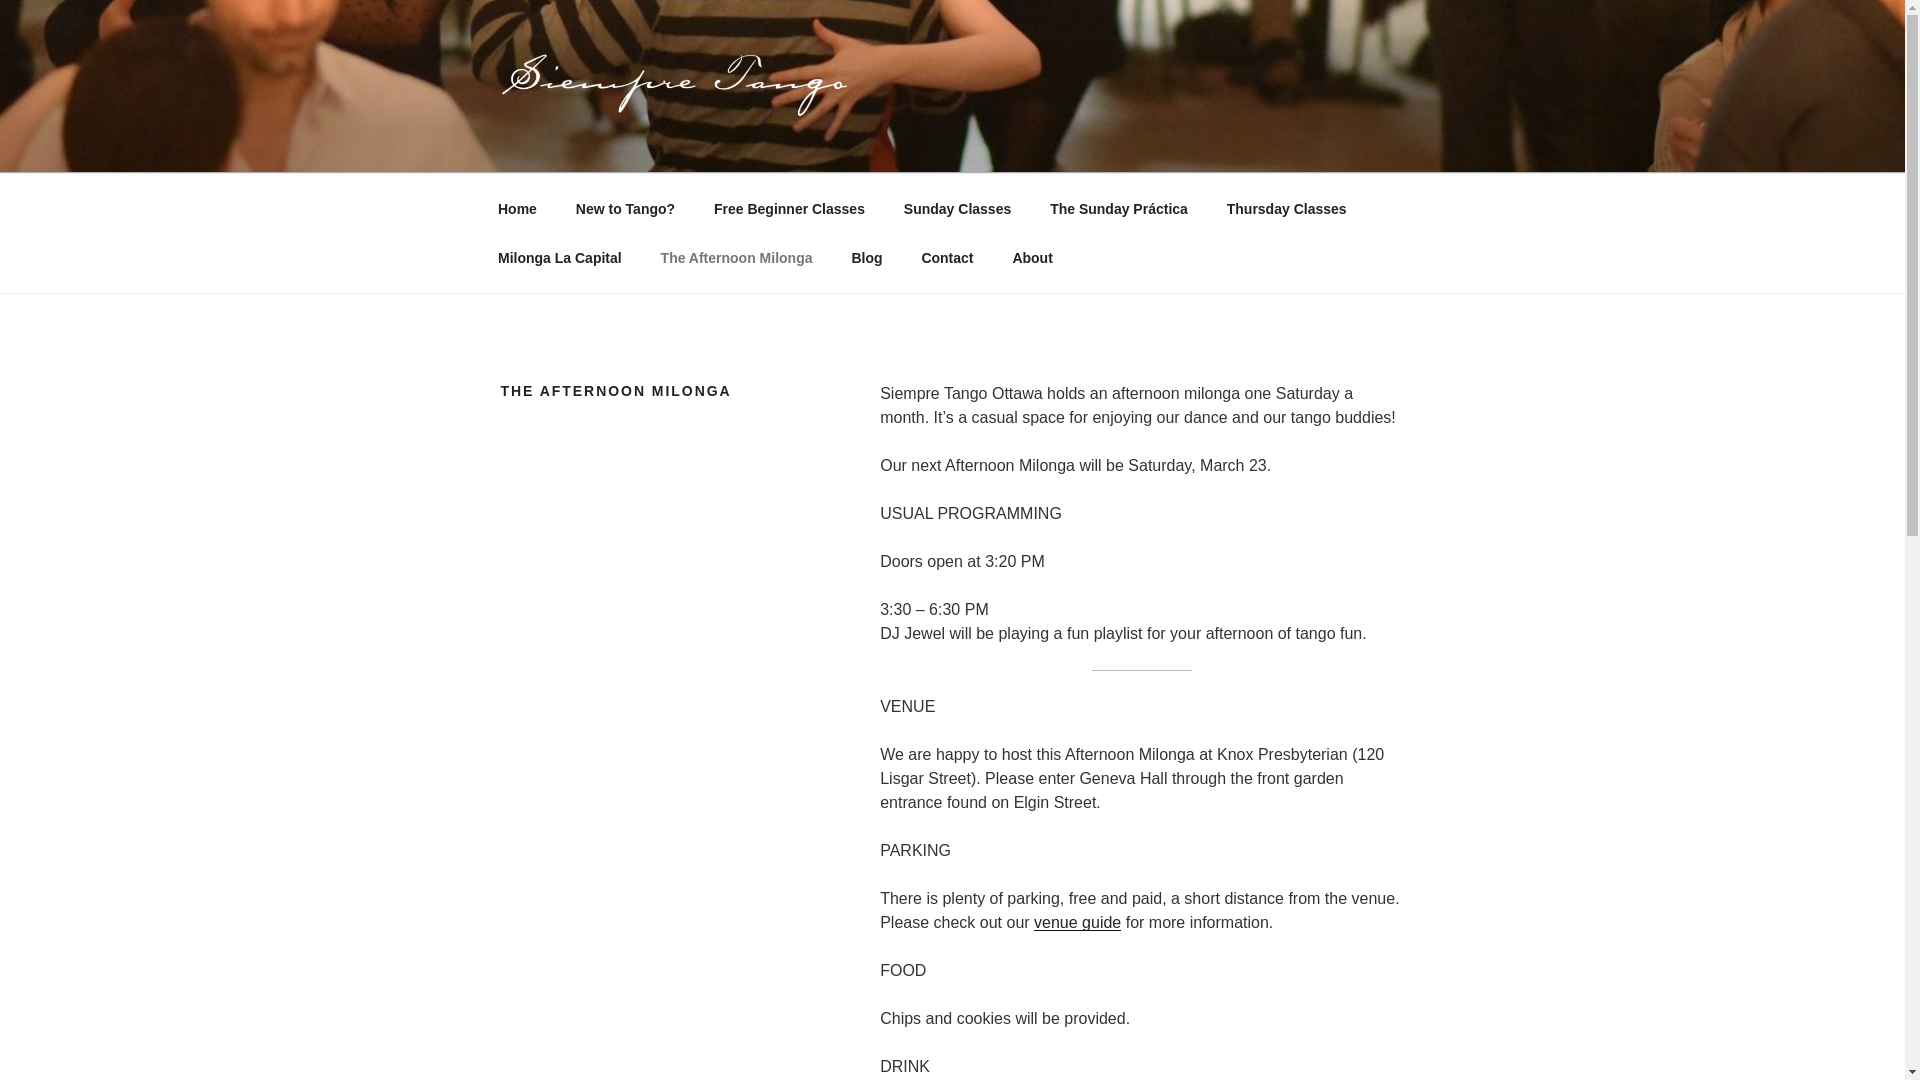  What do you see at coordinates (758, 148) in the screenshot?
I see `SIEMPRE TANGO OTTAWA` at bounding box center [758, 148].